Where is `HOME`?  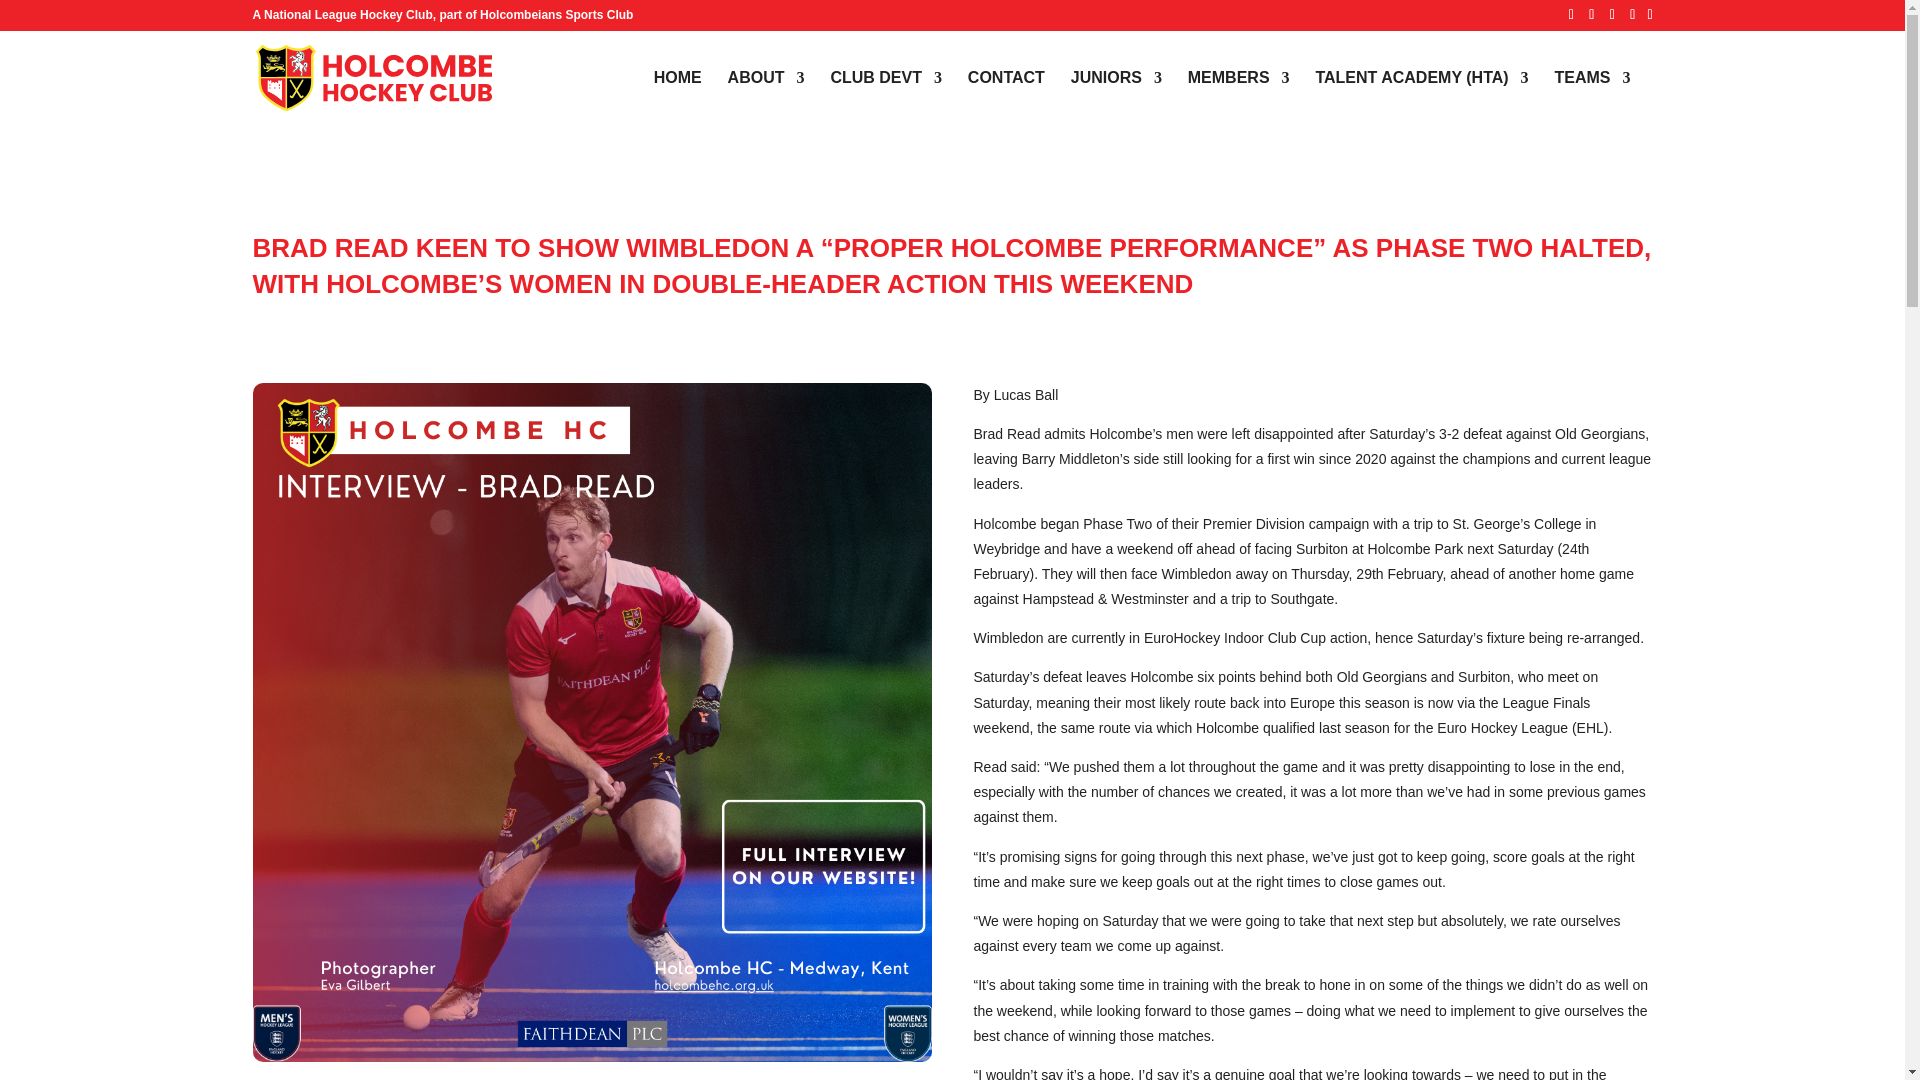
HOME is located at coordinates (678, 98).